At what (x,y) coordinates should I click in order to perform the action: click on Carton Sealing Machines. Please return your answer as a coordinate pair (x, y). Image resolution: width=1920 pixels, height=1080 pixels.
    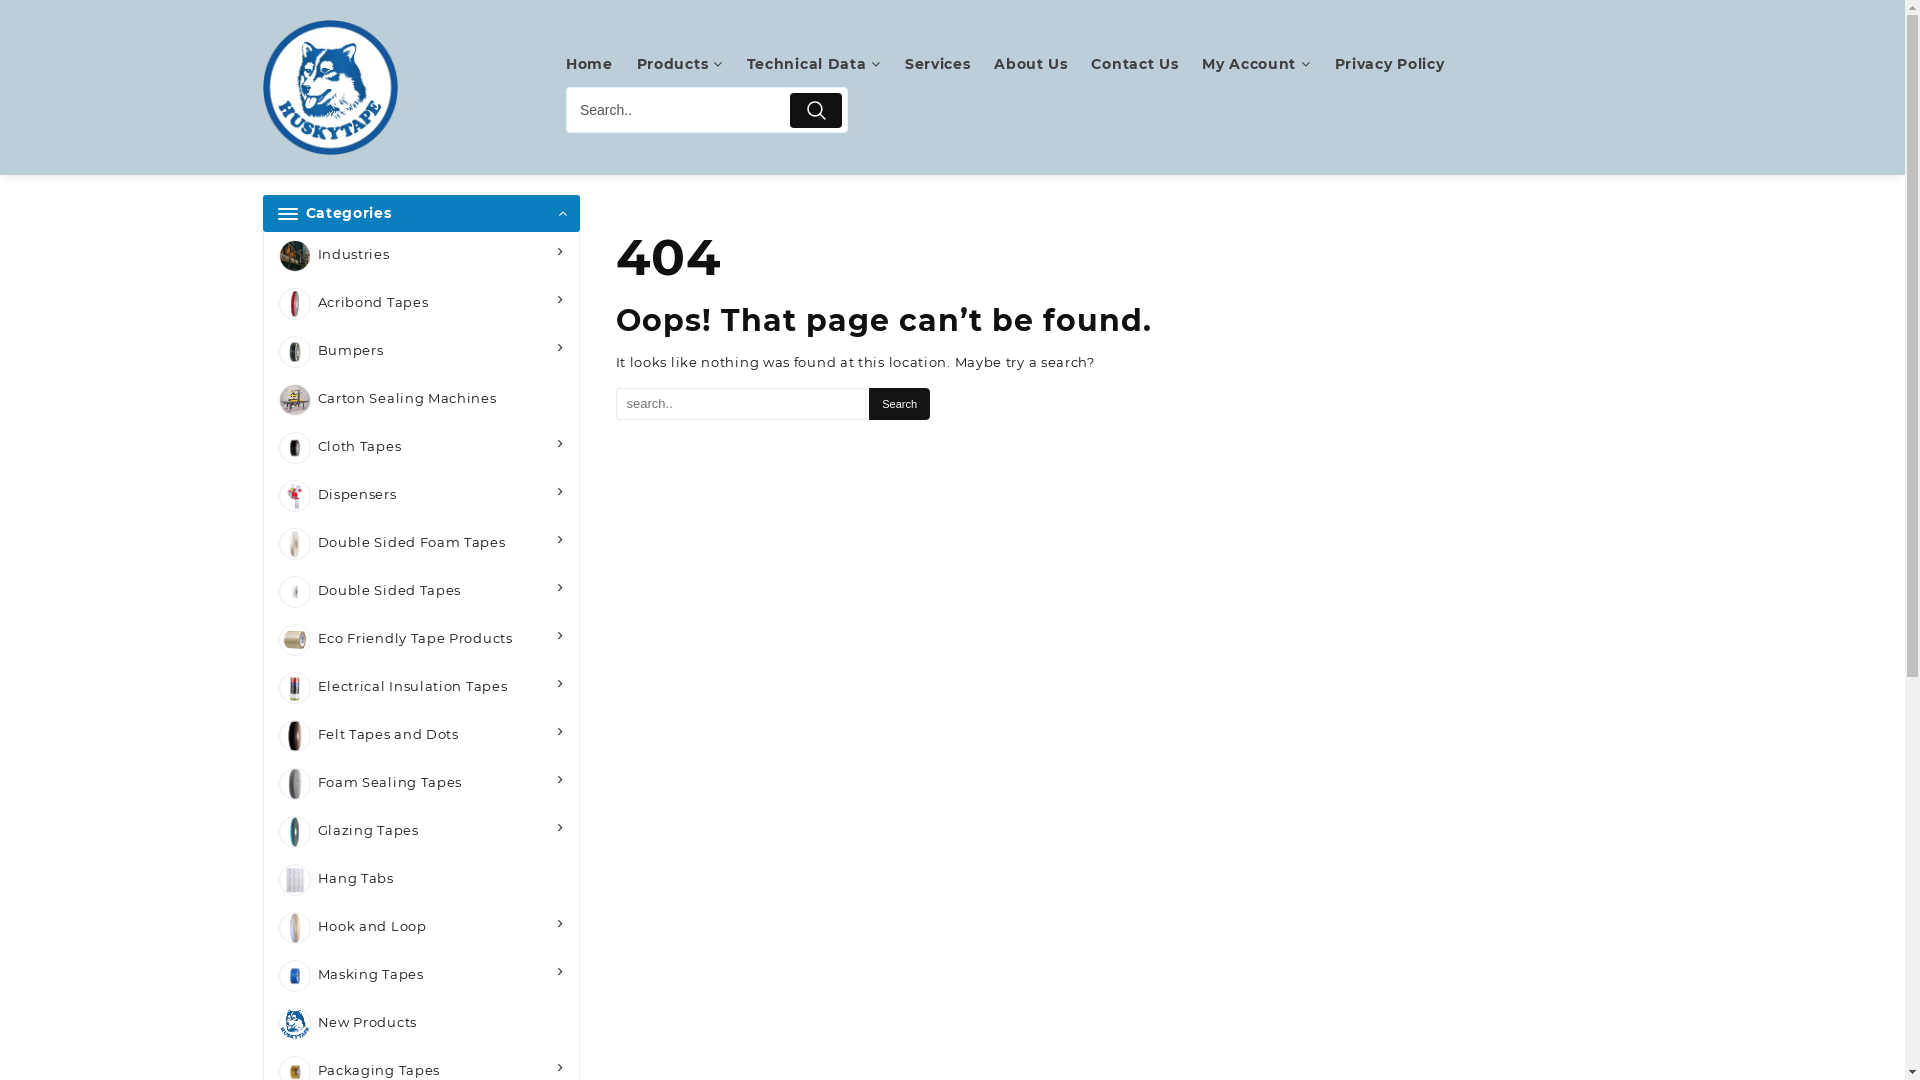
    Looking at the image, I should click on (422, 400).